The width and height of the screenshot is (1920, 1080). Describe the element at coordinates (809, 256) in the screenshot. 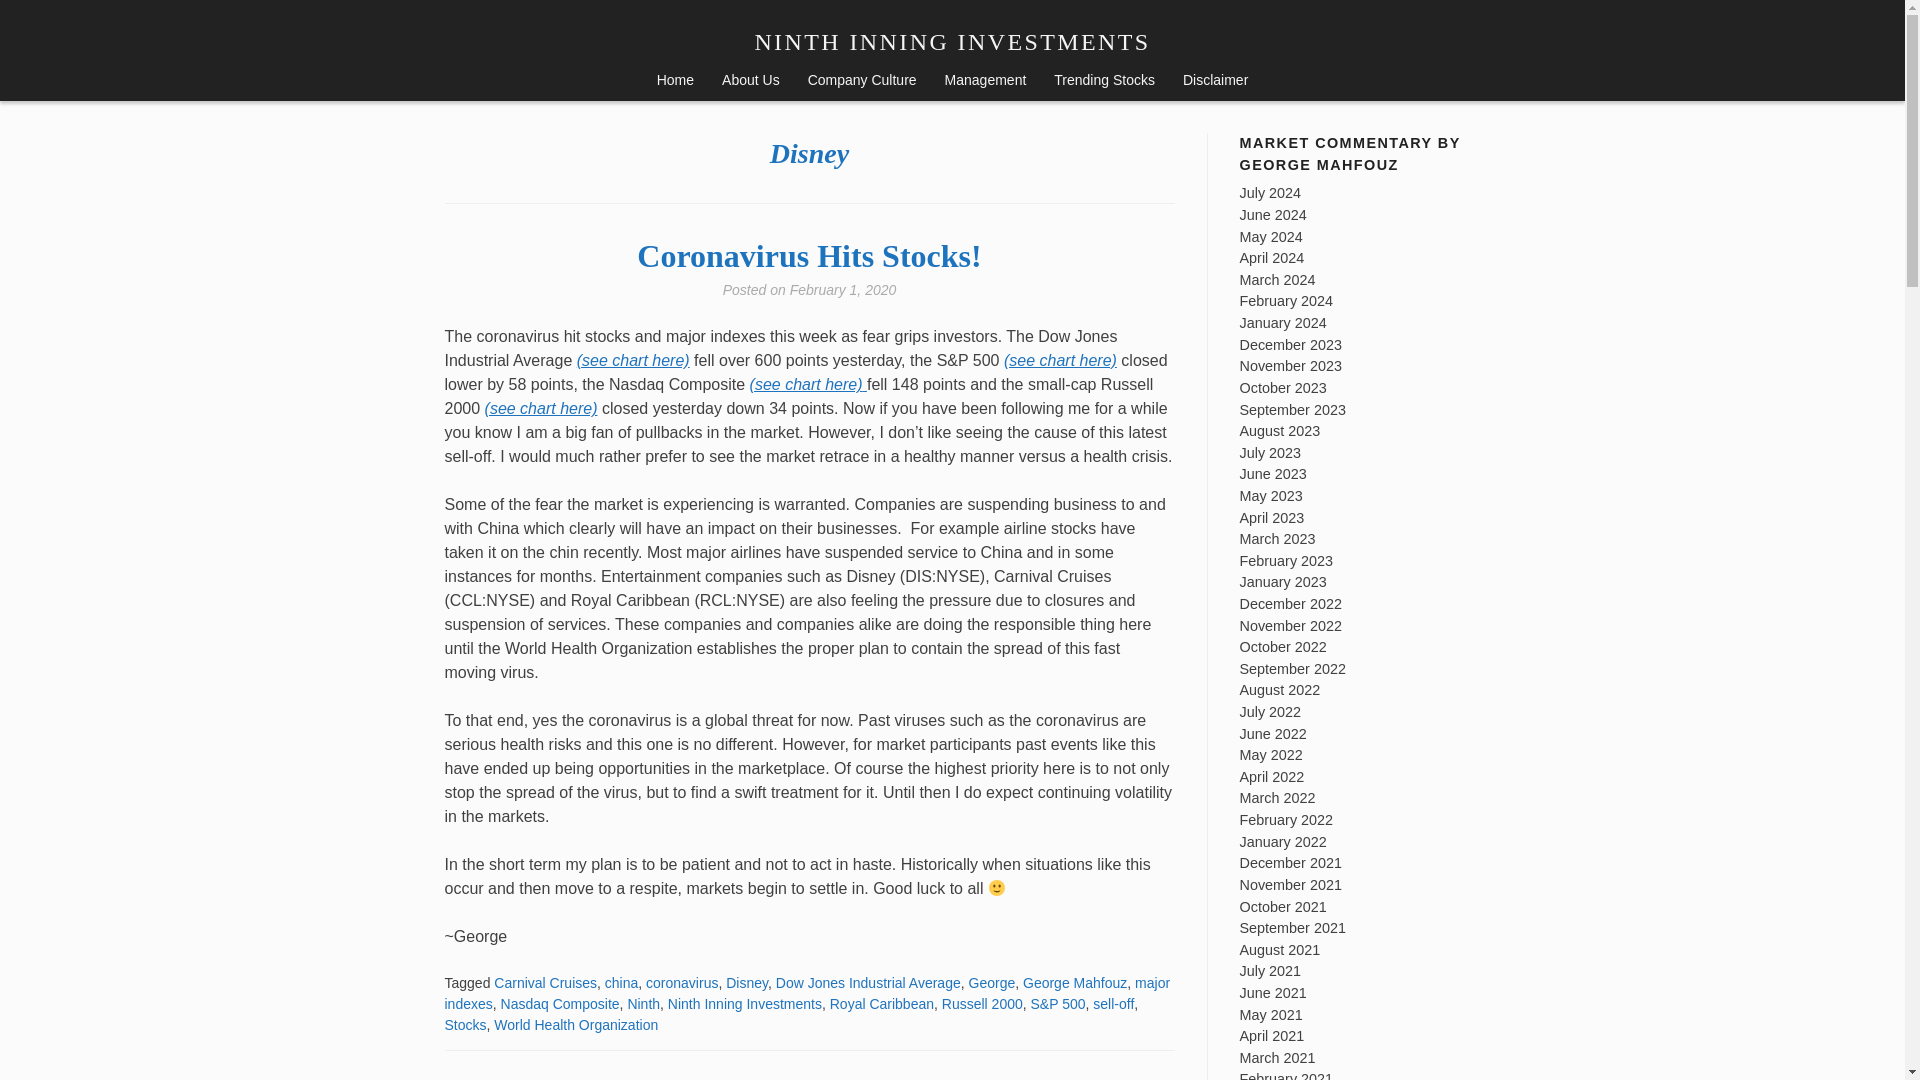

I see `Coronavirus Hits Stocks!` at that location.